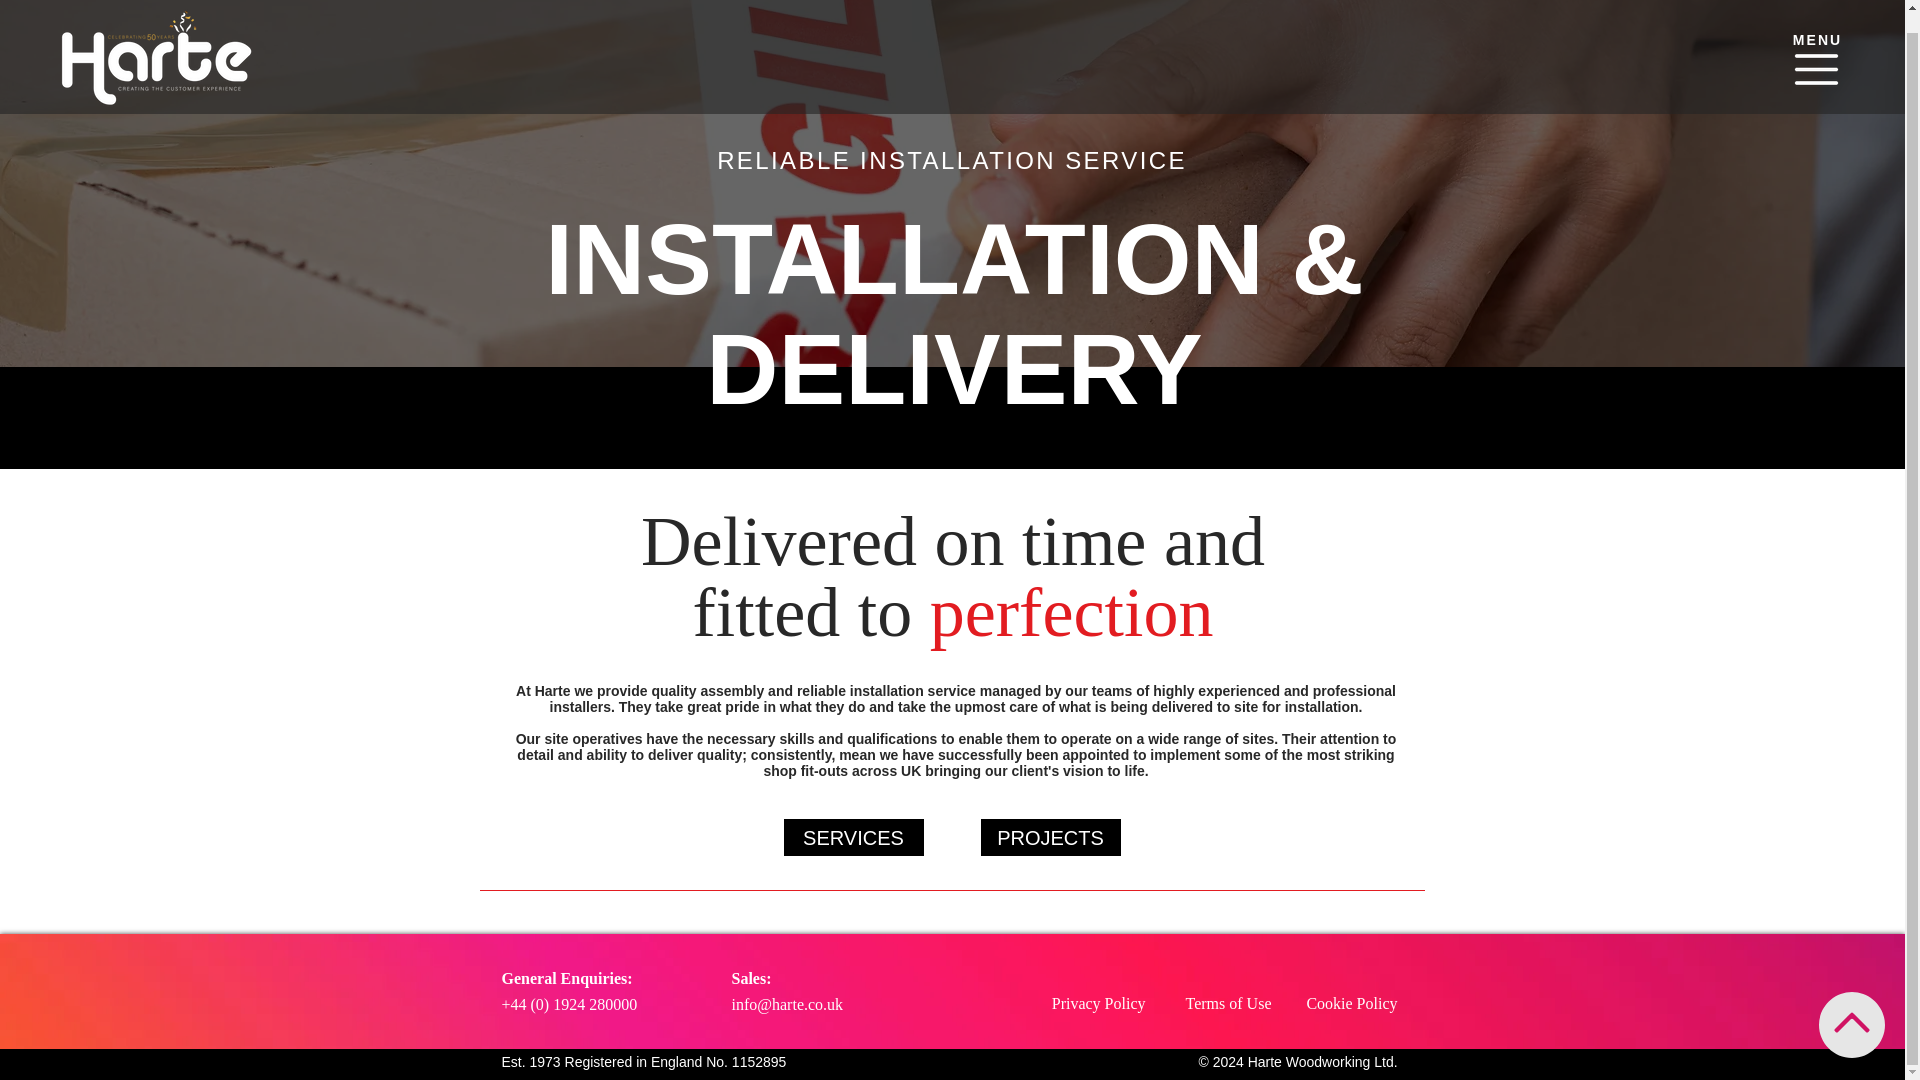 The image size is (1920, 1080). Describe the element at coordinates (1099, 1002) in the screenshot. I see `Privacy Policy` at that location.